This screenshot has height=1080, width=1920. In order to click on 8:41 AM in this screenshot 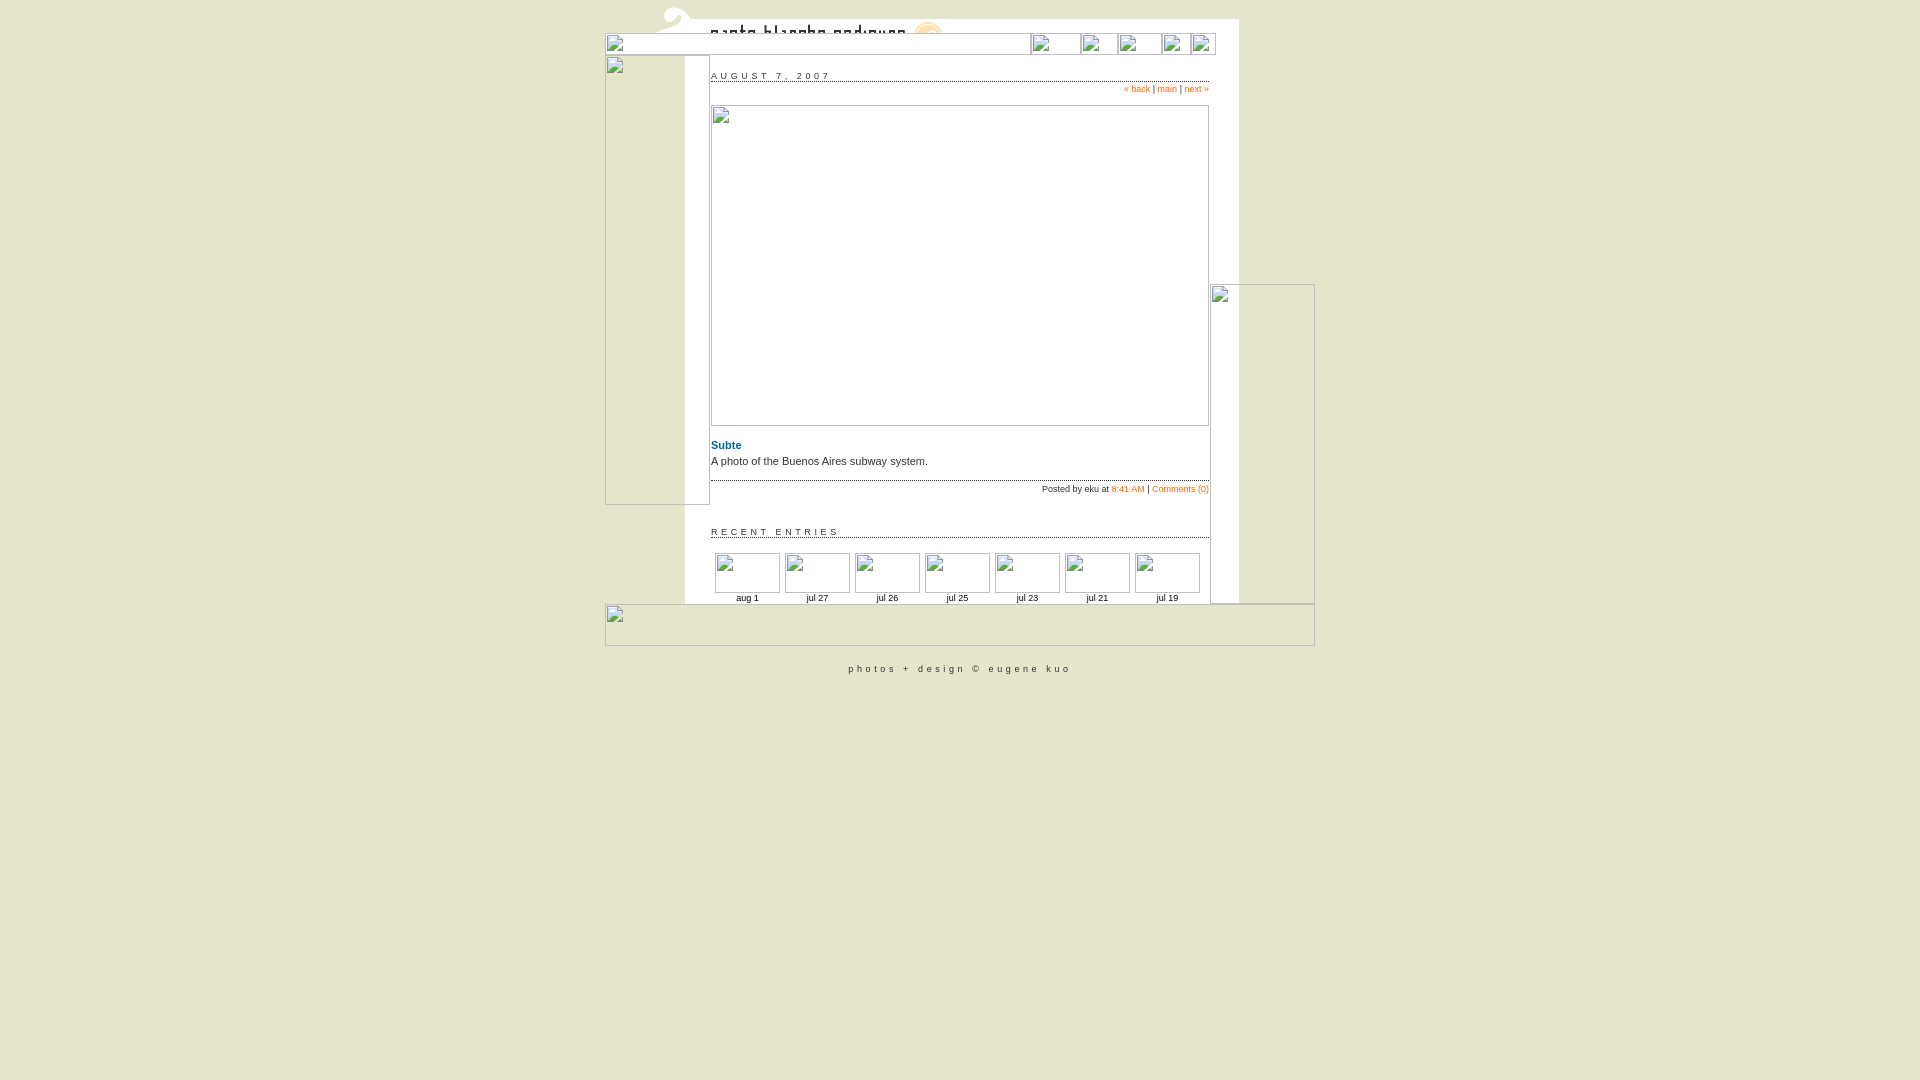, I will do `click(1128, 489)`.